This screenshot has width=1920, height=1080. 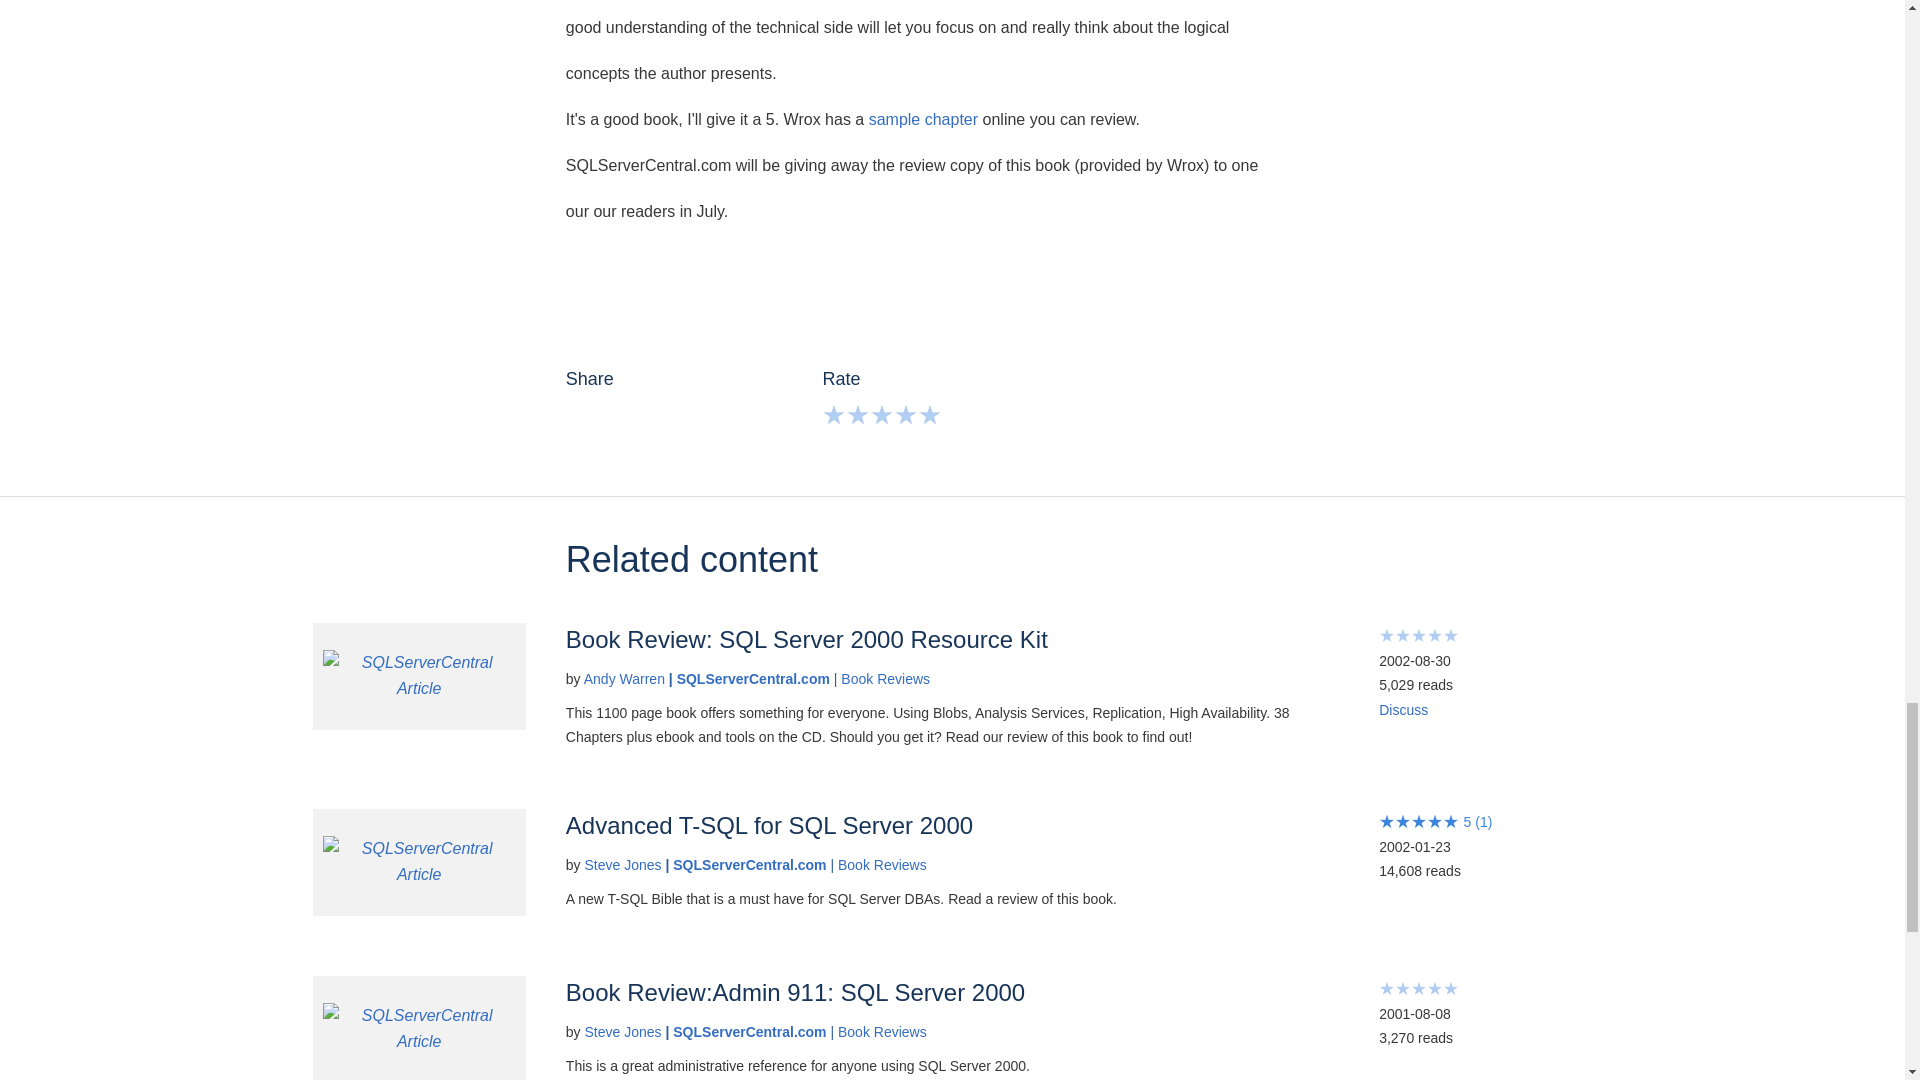 I want to click on sample chapter, so click(x=923, y=120).